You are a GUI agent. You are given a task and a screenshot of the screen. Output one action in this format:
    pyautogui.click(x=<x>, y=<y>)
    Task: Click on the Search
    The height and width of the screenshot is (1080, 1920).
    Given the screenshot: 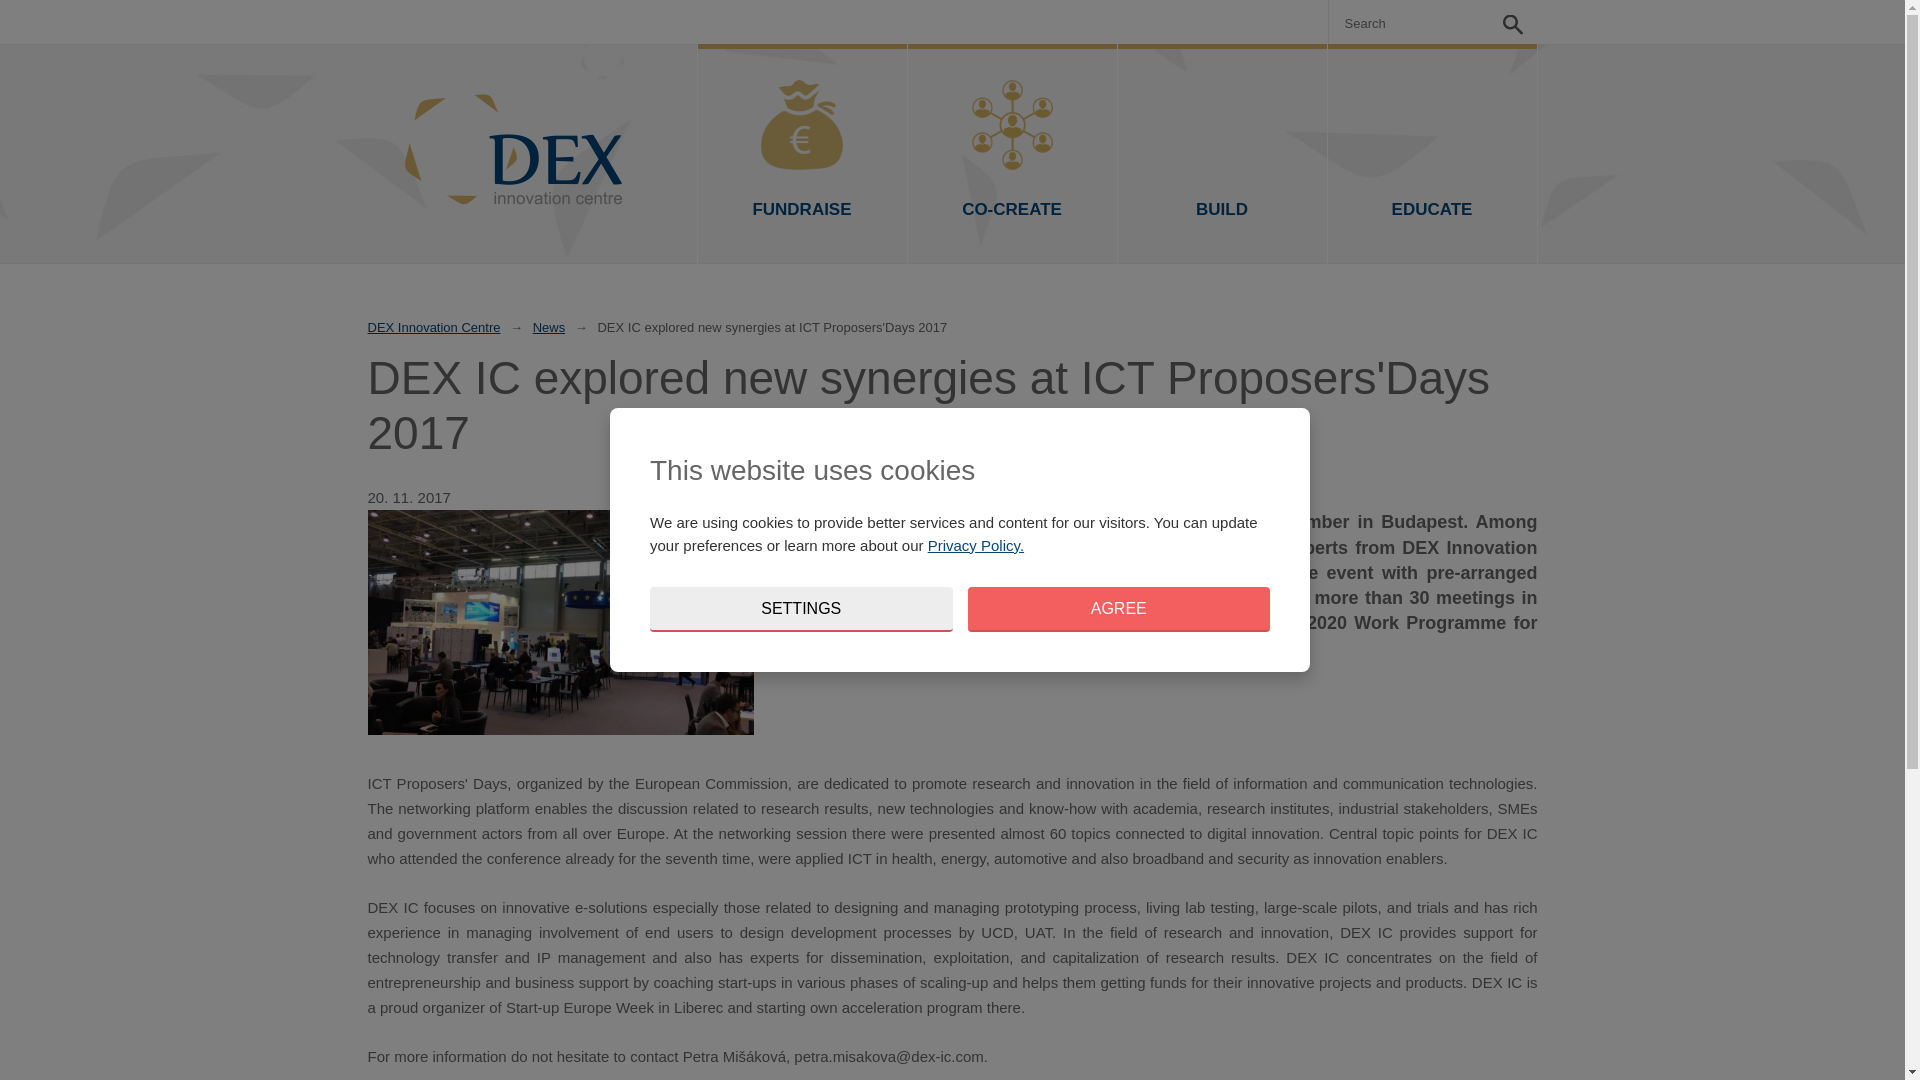 What is the action you would take?
    pyautogui.click(x=1512, y=22)
    